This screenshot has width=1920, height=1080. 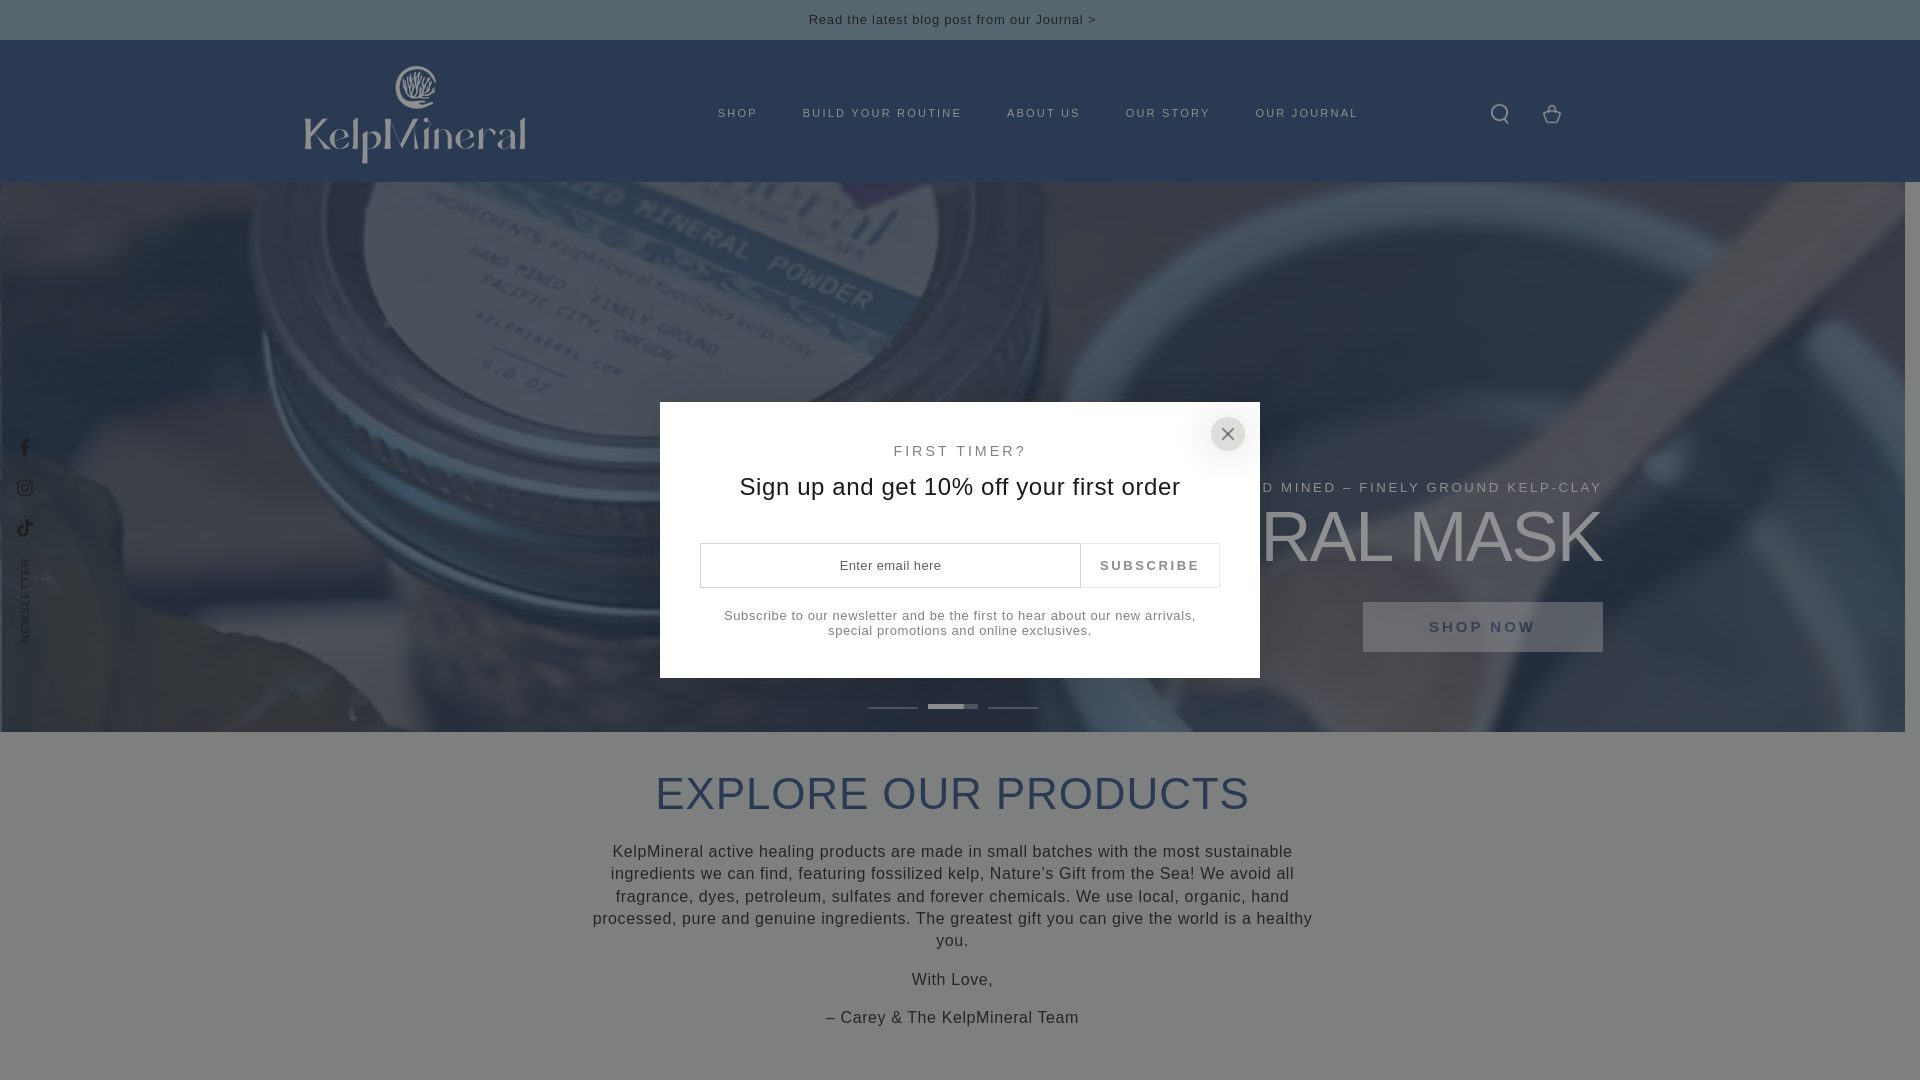 What do you see at coordinates (1168, 114) in the screenshot?
I see `OUR STORY` at bounding box center [1168, 114].